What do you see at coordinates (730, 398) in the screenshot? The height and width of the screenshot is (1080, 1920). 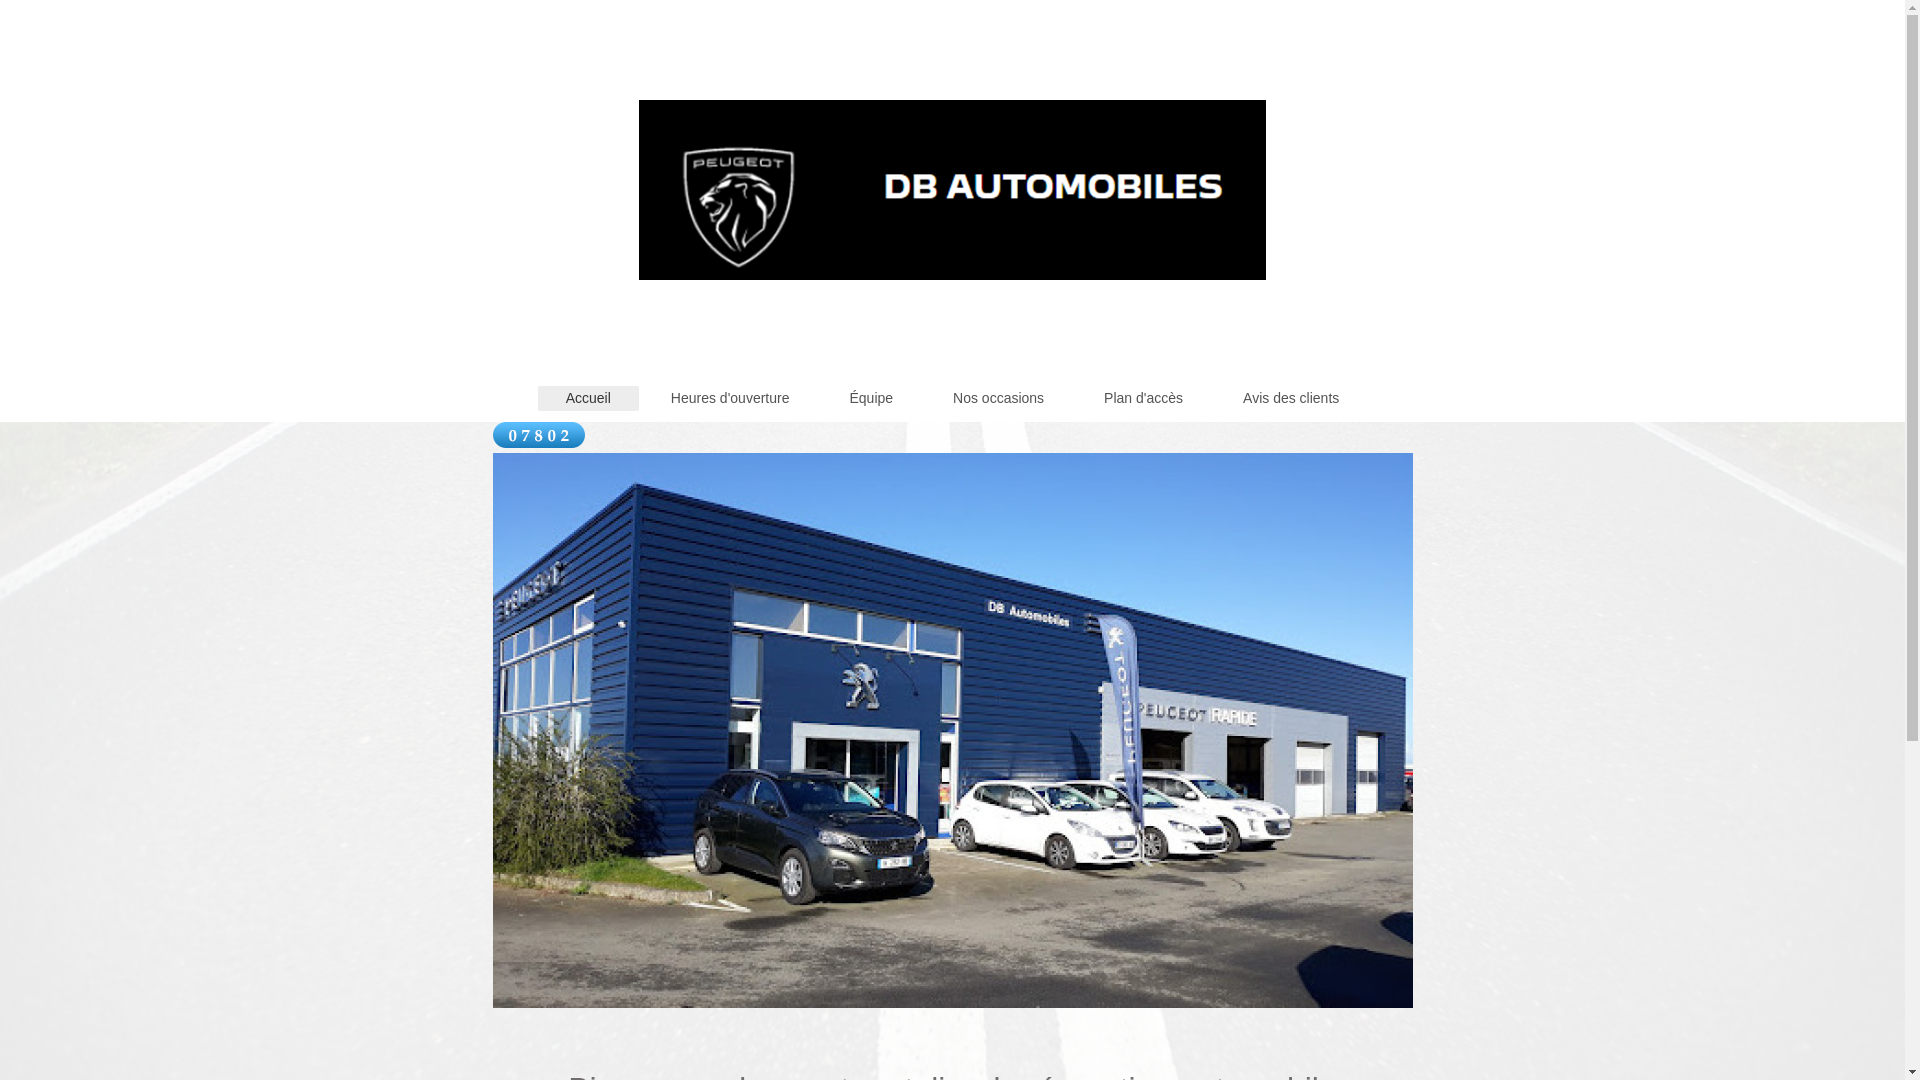 I see `Heures d'ouverture` at bounding box center [730, 398].